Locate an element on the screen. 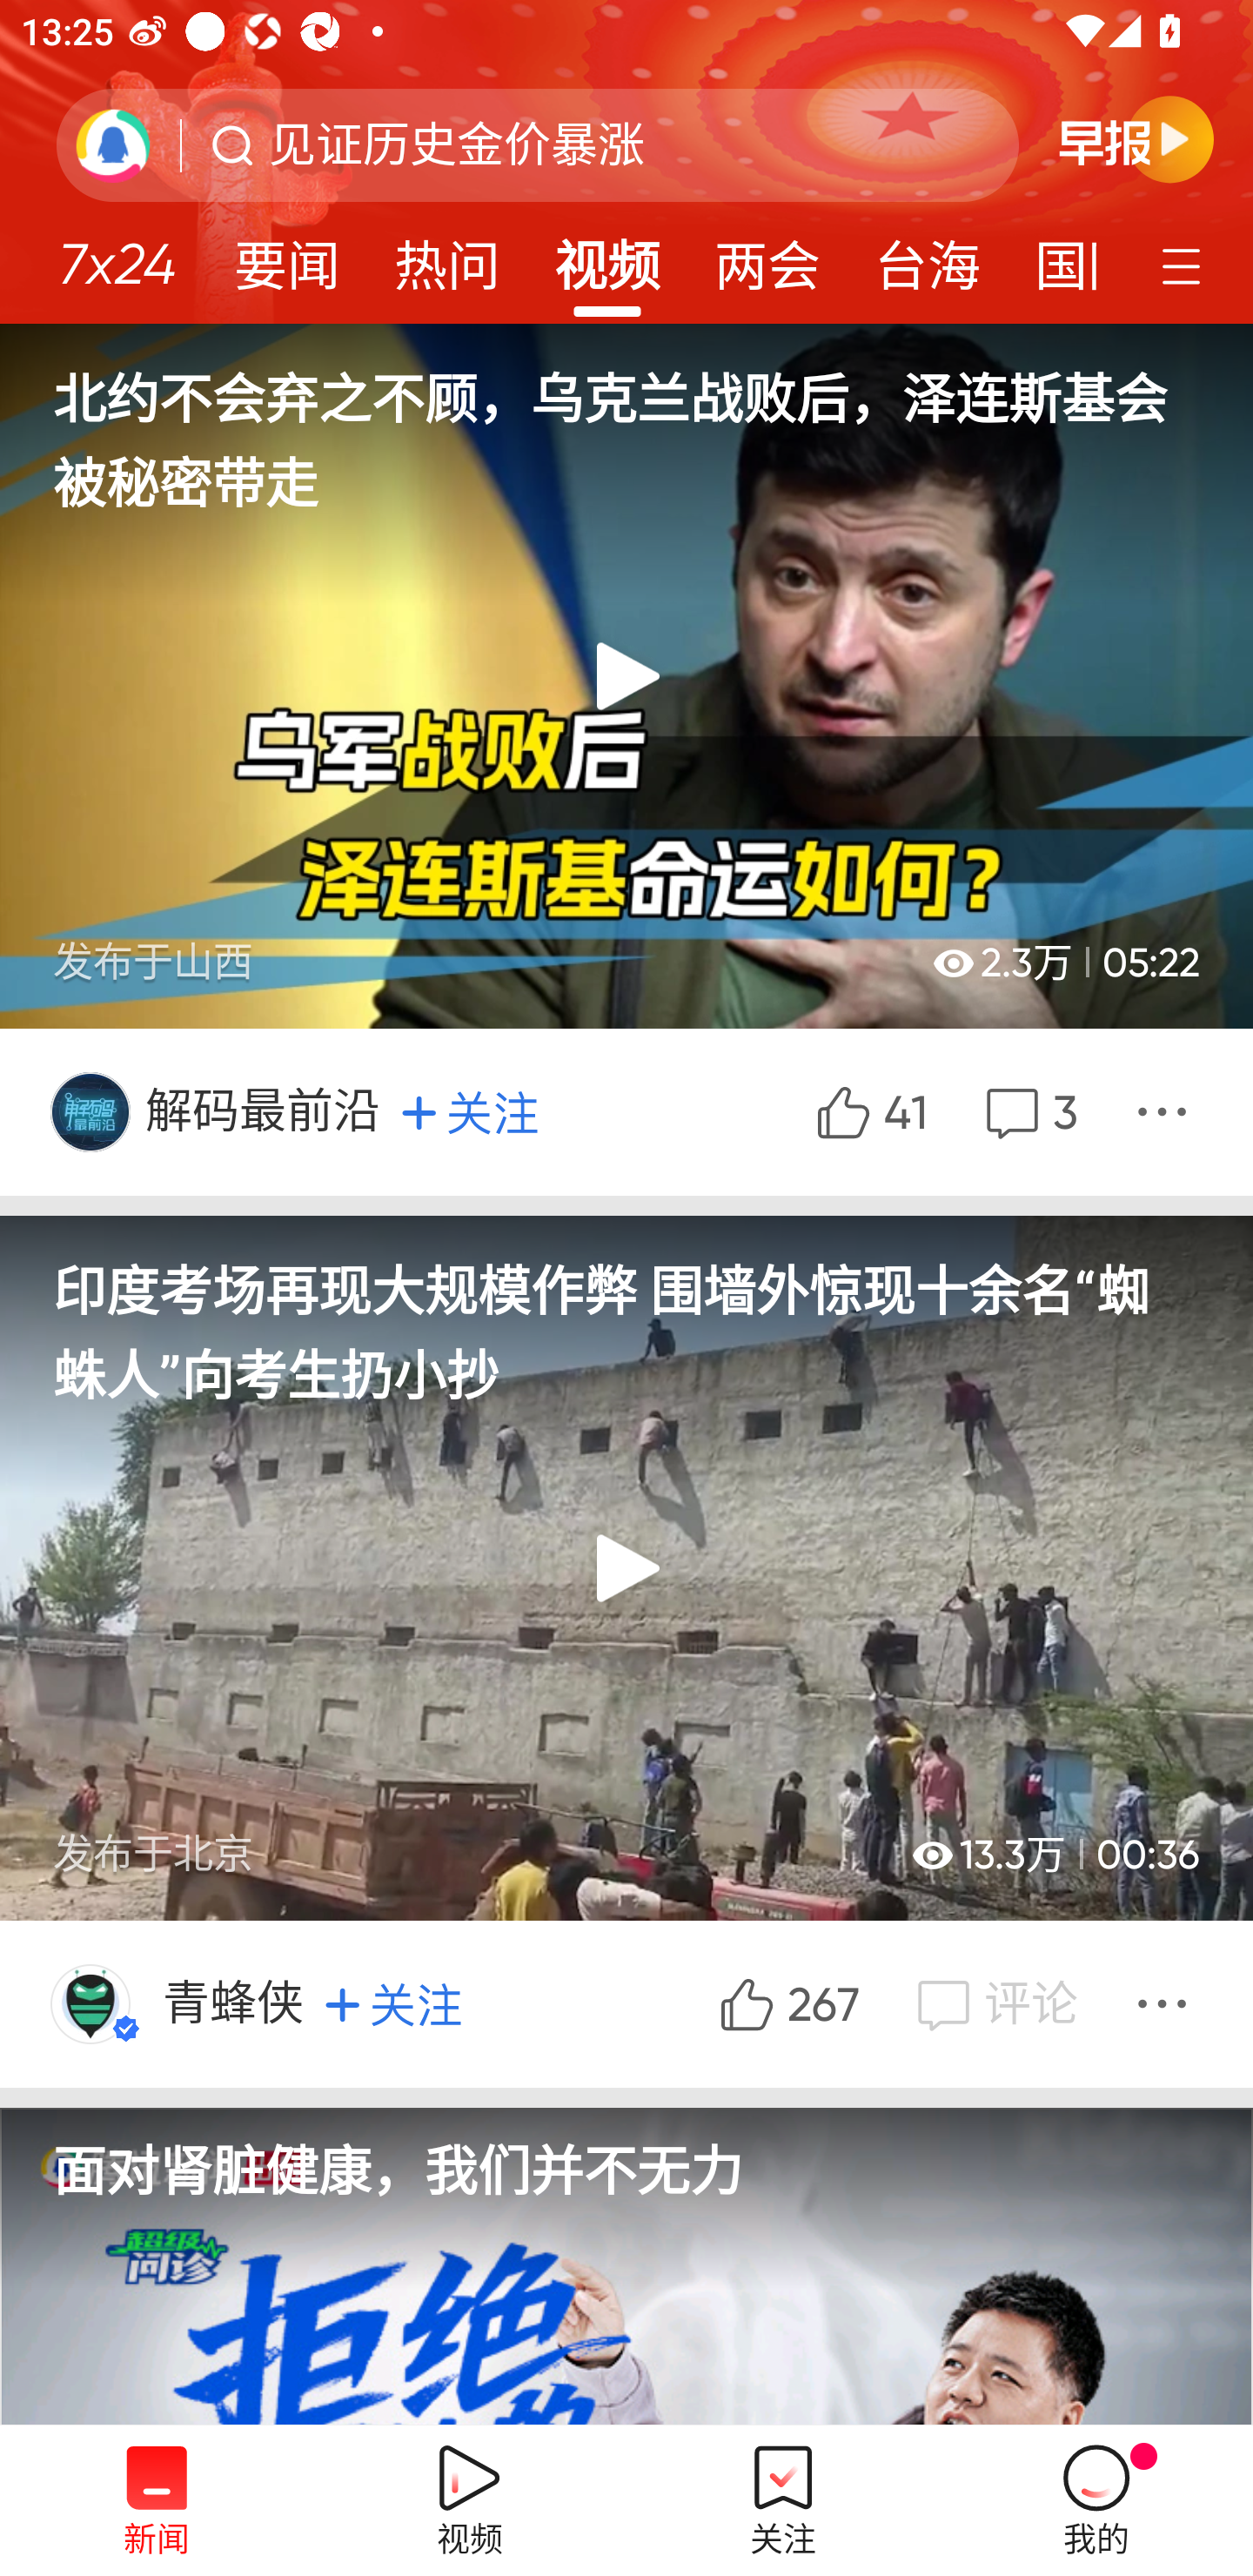 The image size is (1253, 2576). 关注 is located at coordinates (470, 1112).